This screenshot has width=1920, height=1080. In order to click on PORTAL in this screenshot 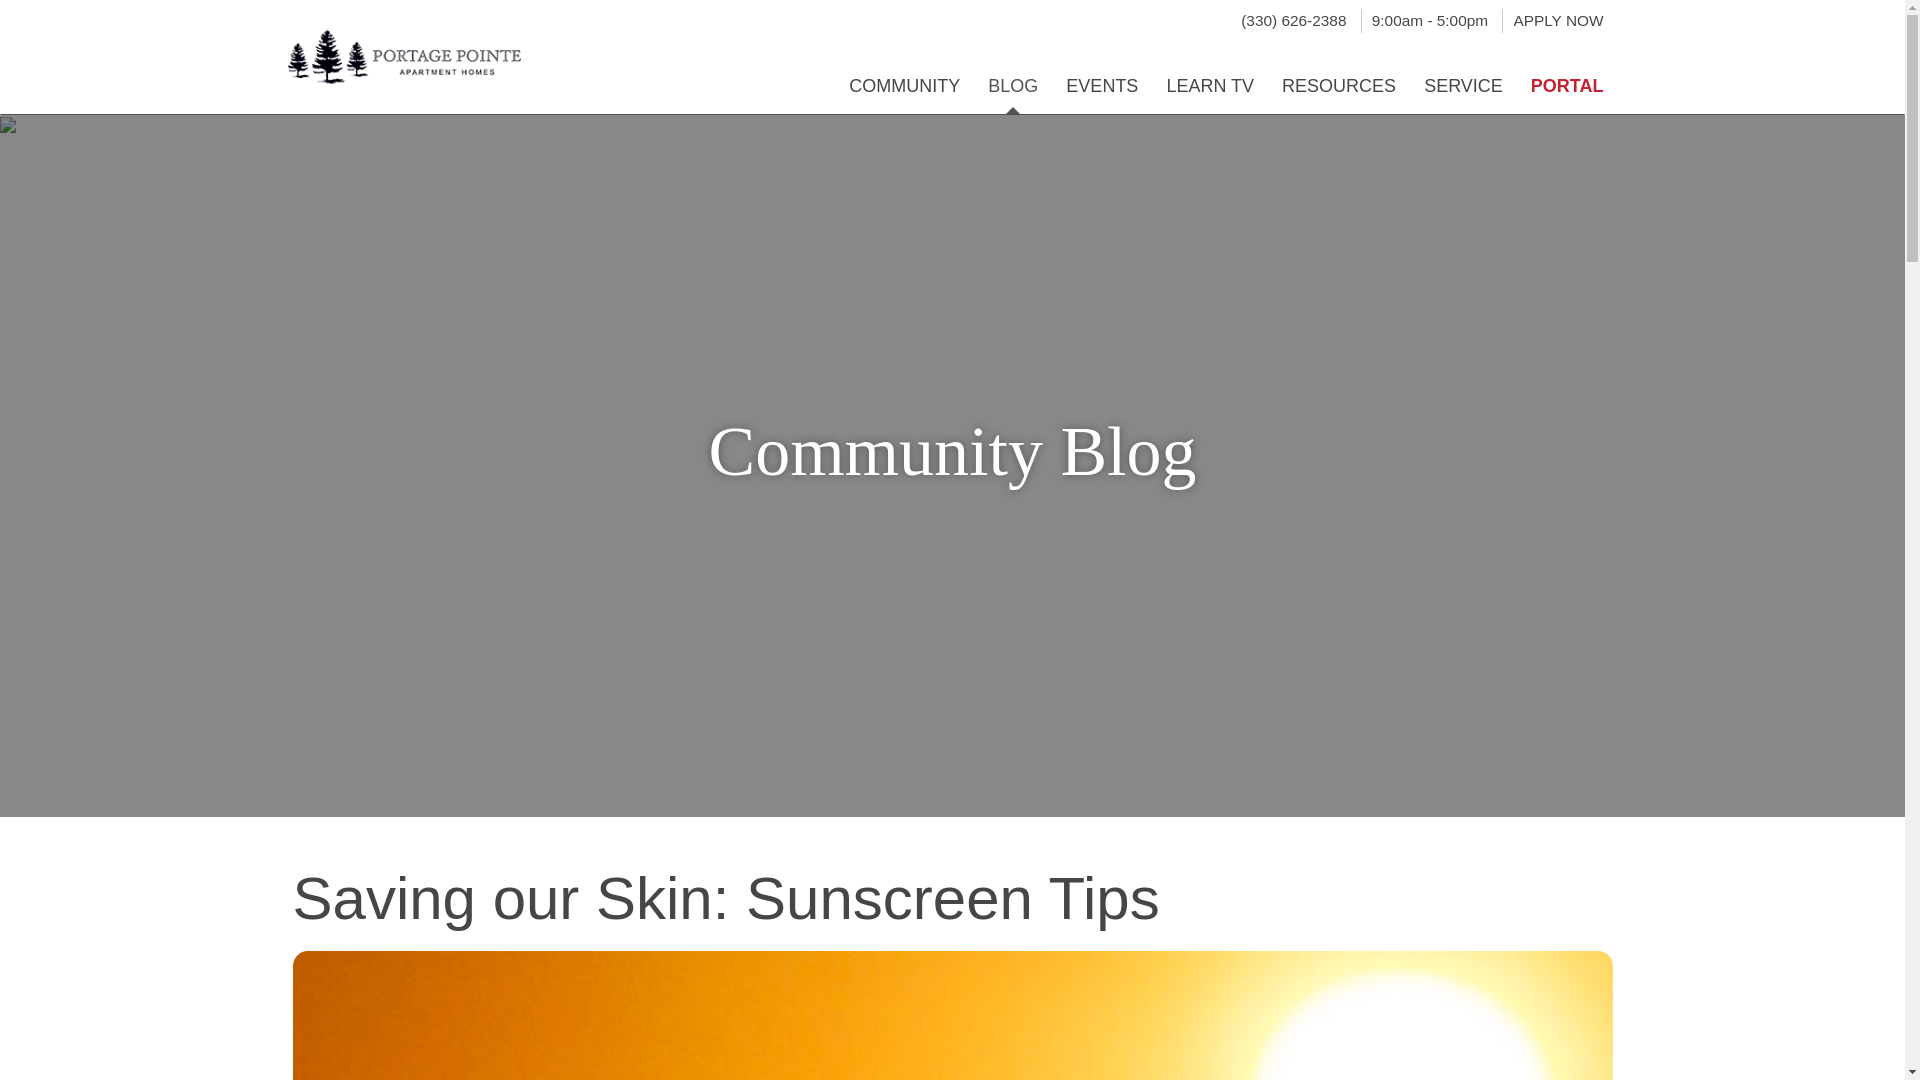, I will do `click(1567, 76)`.